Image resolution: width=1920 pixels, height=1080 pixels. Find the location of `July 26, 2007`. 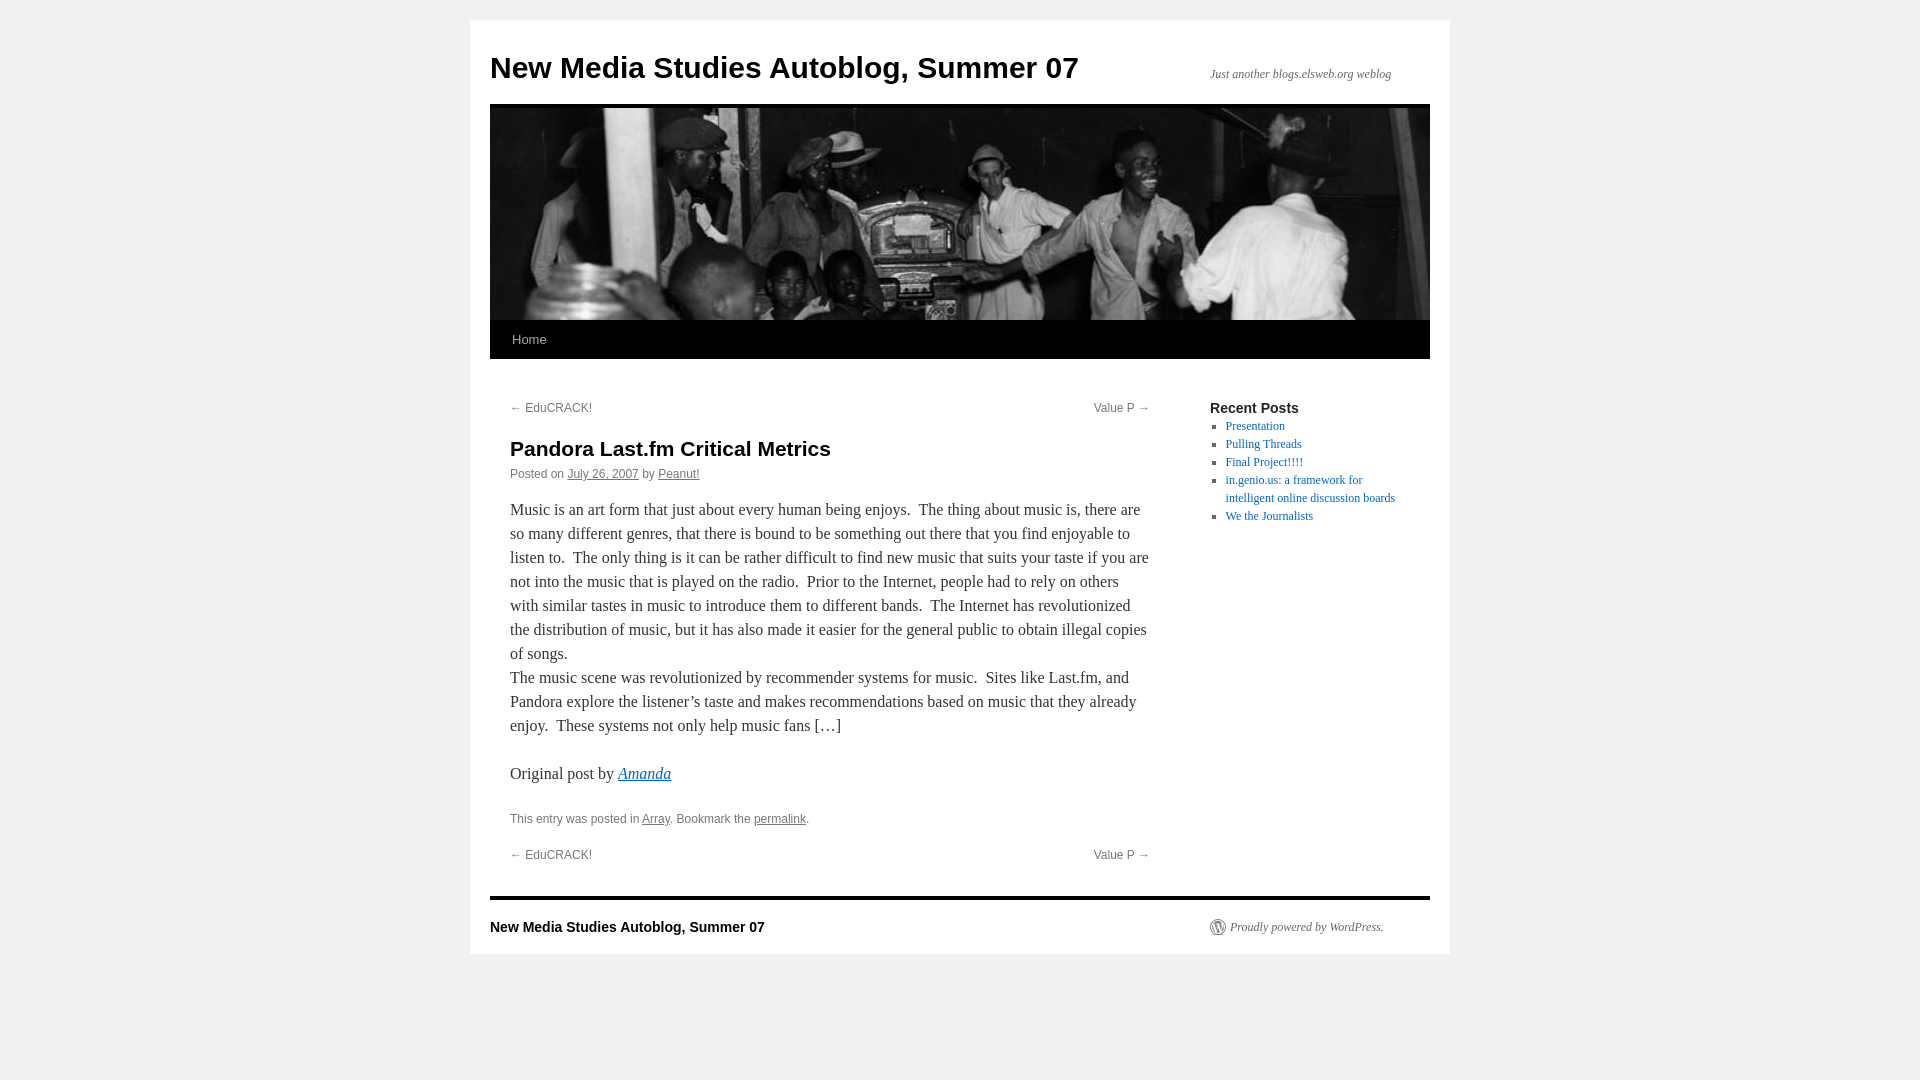

July 26, 2007 is located at coordinates (602, 473).